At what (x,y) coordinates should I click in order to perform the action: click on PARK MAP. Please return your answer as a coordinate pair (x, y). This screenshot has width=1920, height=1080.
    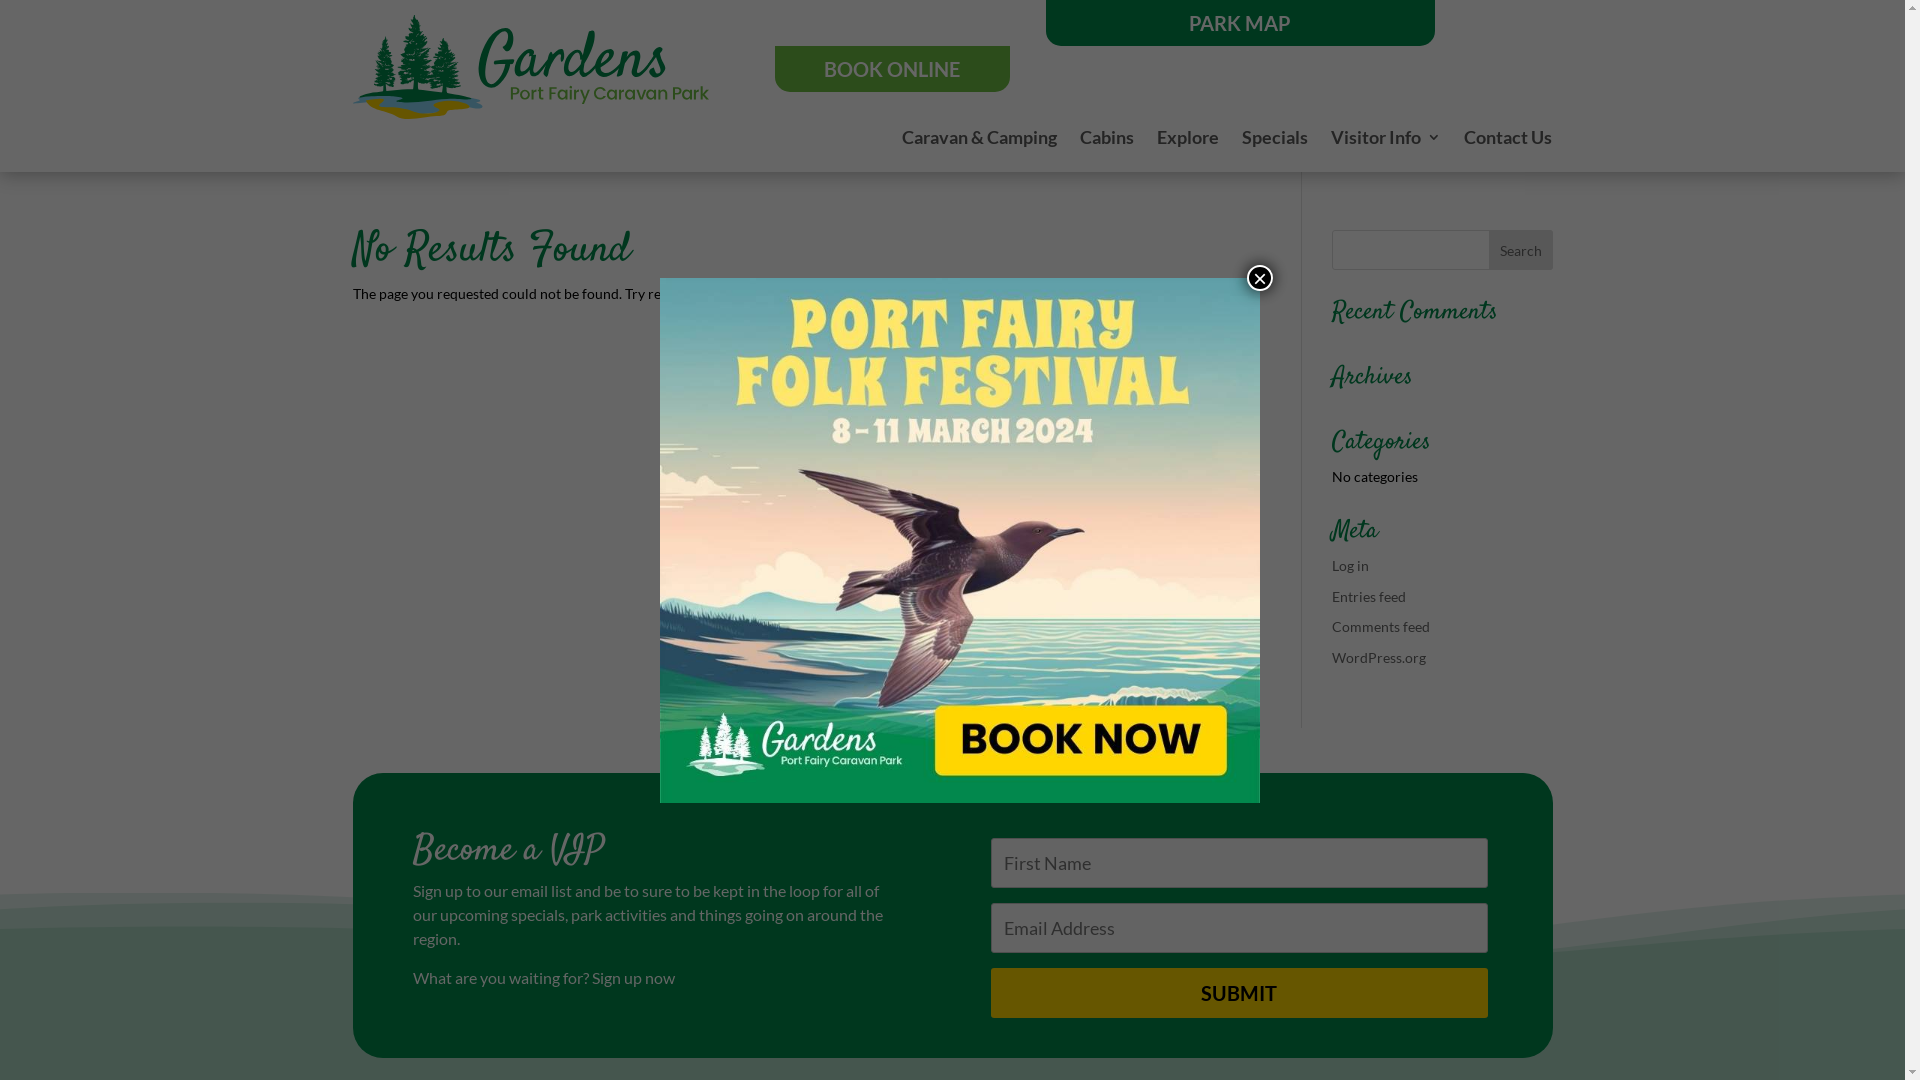
    Looking at the image, I should click on (1240, 23).